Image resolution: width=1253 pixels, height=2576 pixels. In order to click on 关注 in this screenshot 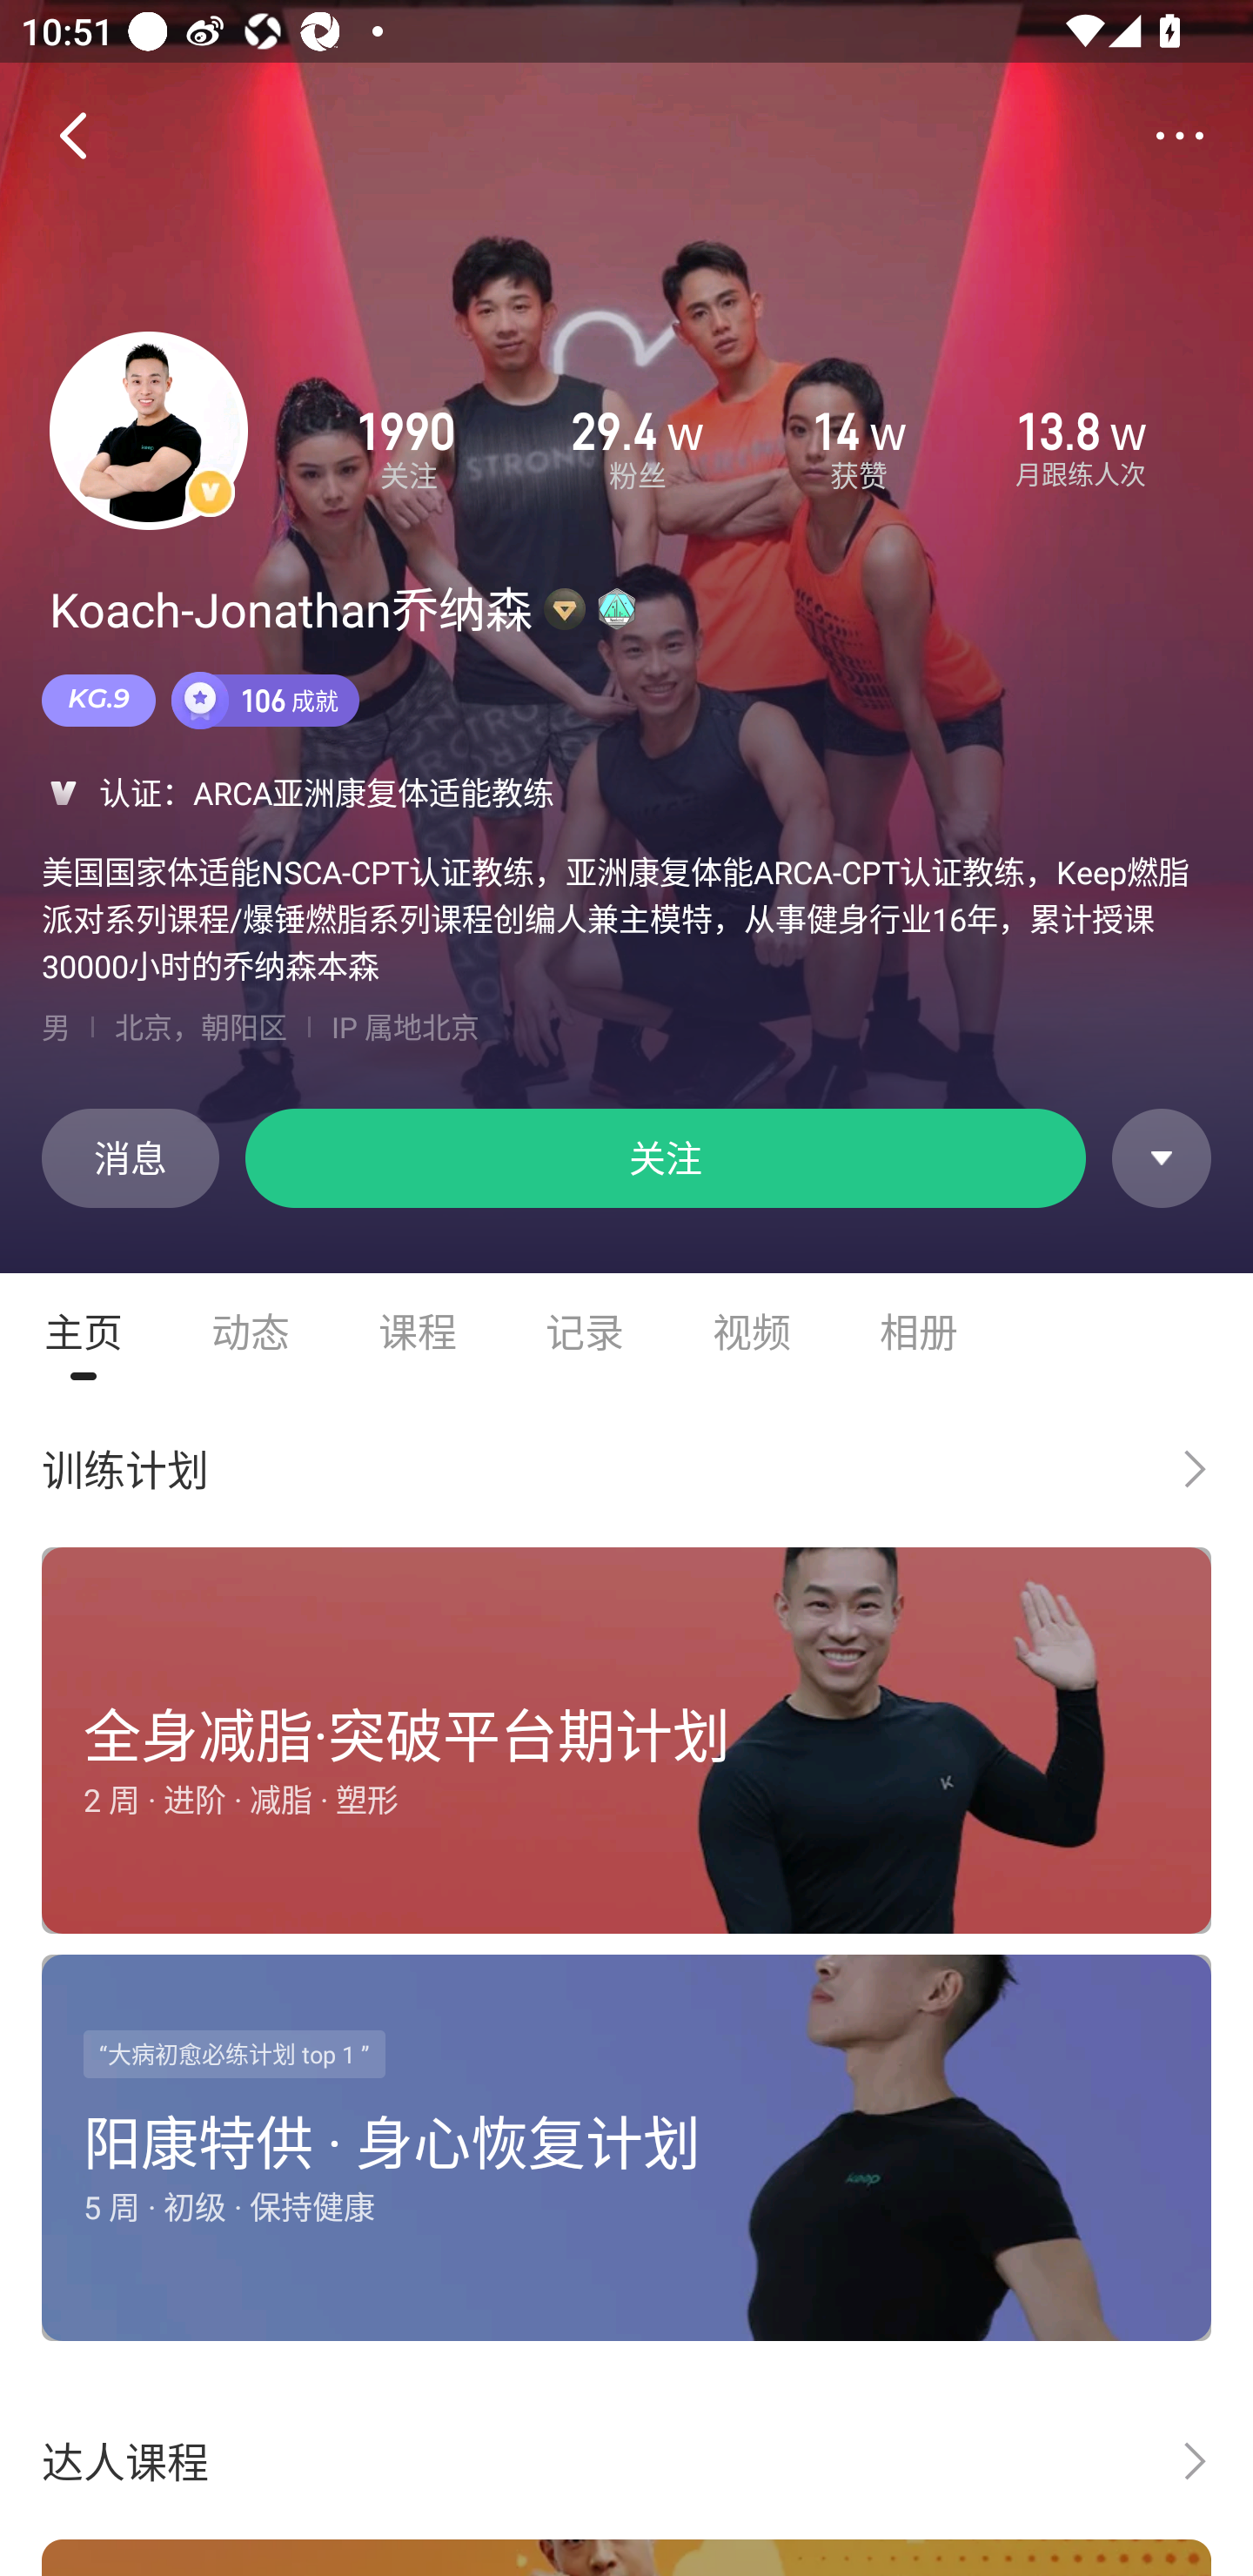, I will do `click(666, 1157)`.